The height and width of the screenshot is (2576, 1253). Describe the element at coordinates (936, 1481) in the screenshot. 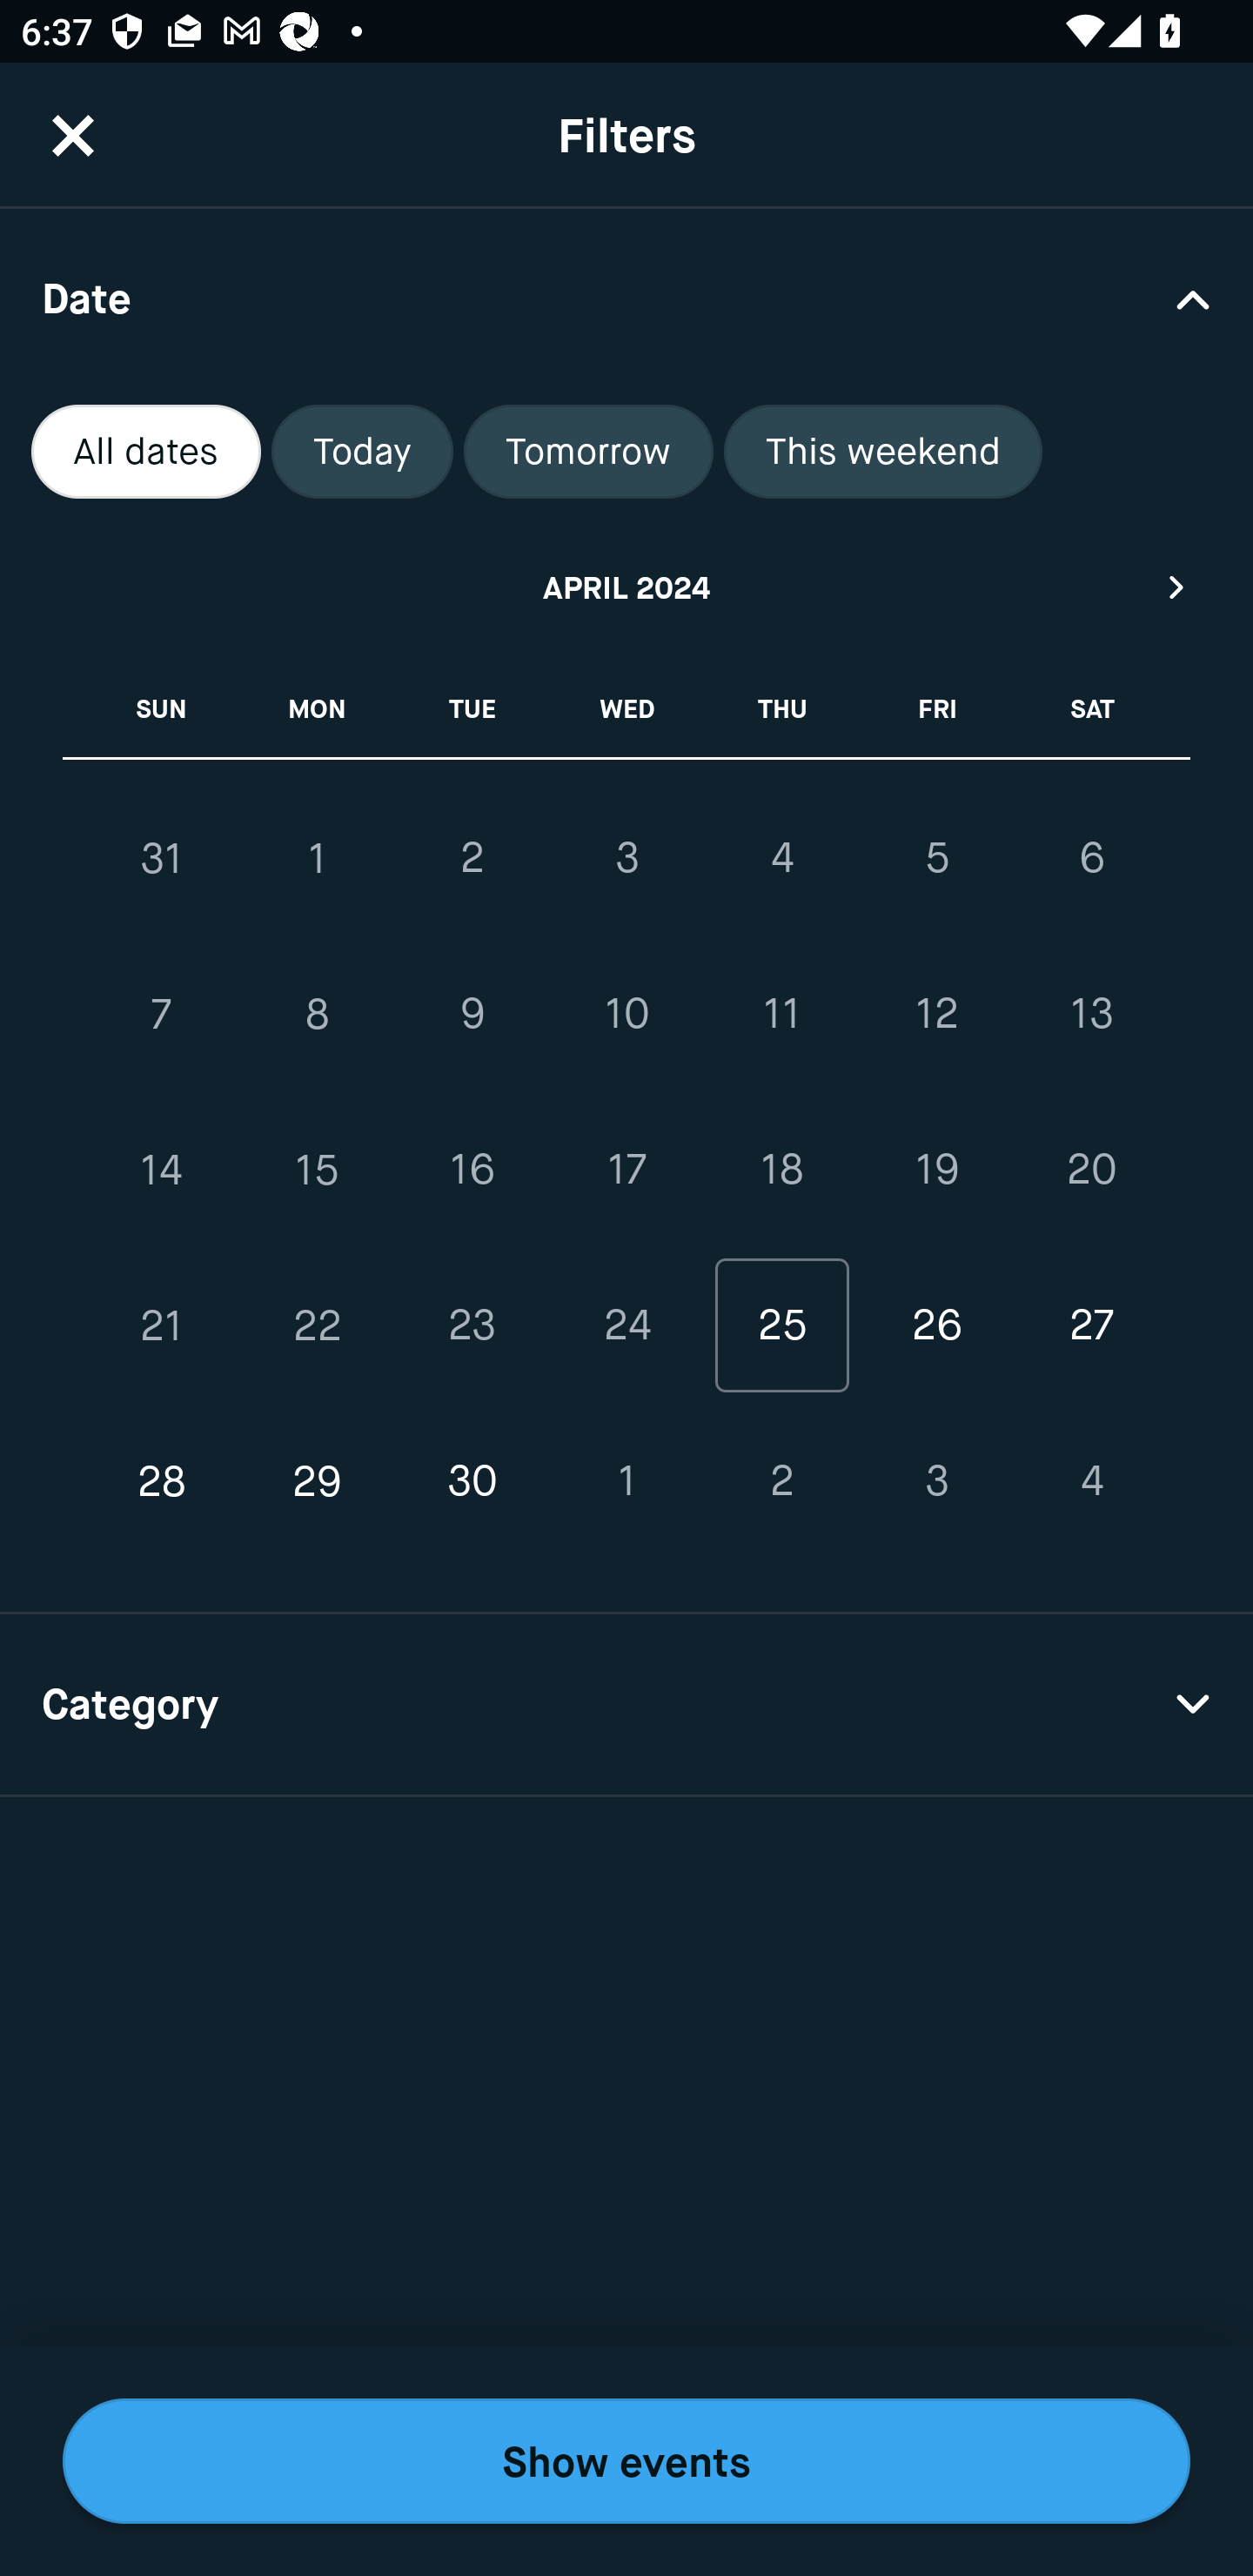

I see `3` at that location.